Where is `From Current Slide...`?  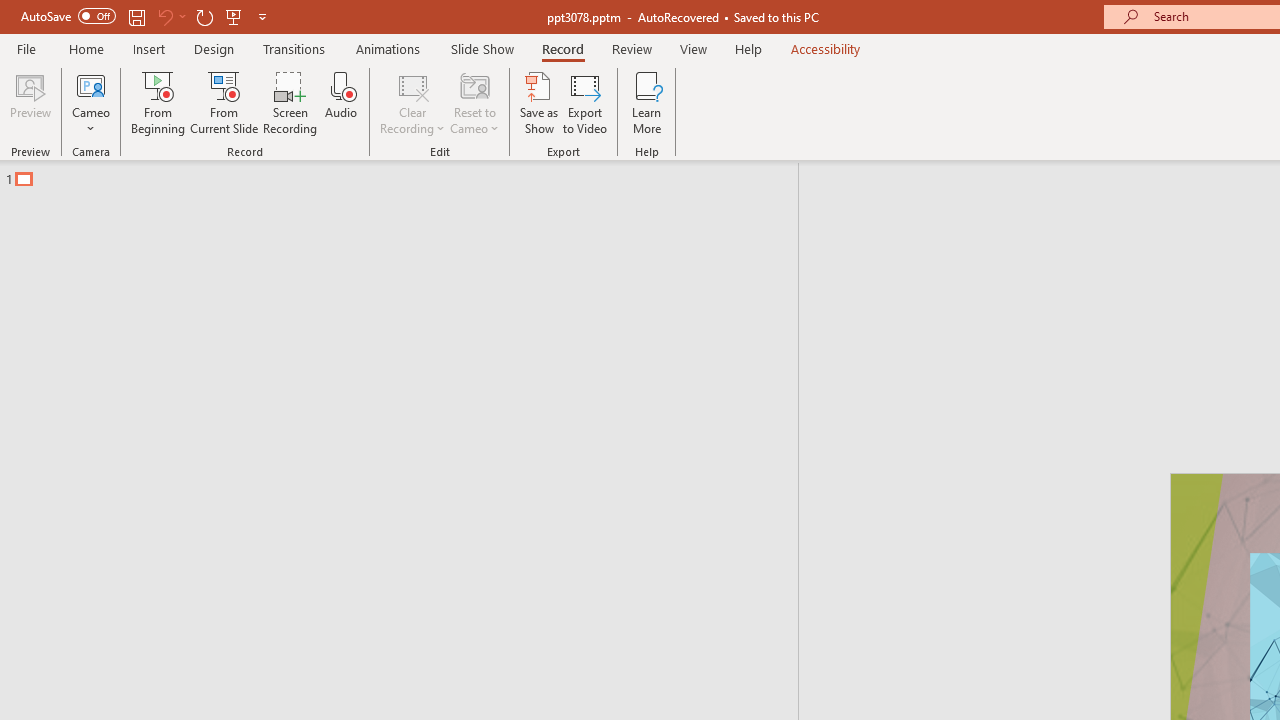
From Current Slide... is located at coordinates (224, 102).